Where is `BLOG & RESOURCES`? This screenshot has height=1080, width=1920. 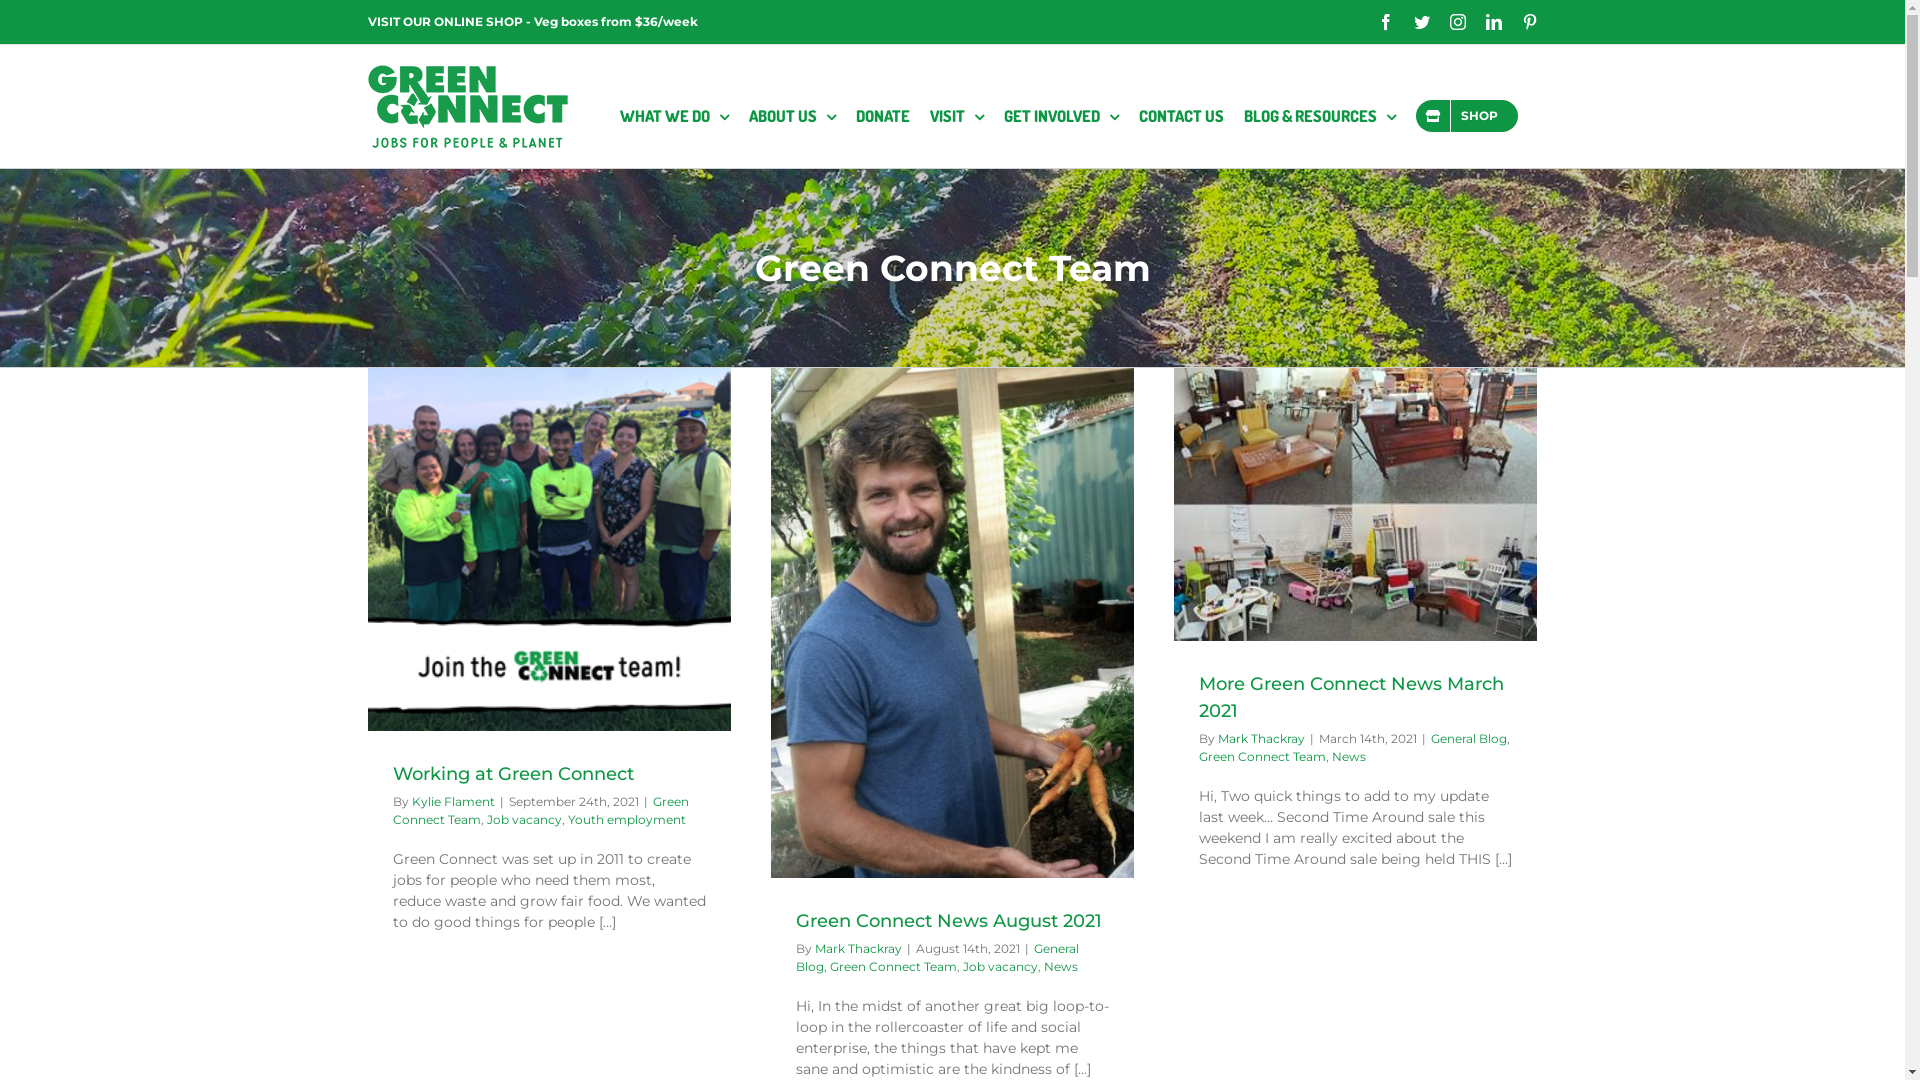 BLOG & RESOURCES is located at coordinates (1320, 116).